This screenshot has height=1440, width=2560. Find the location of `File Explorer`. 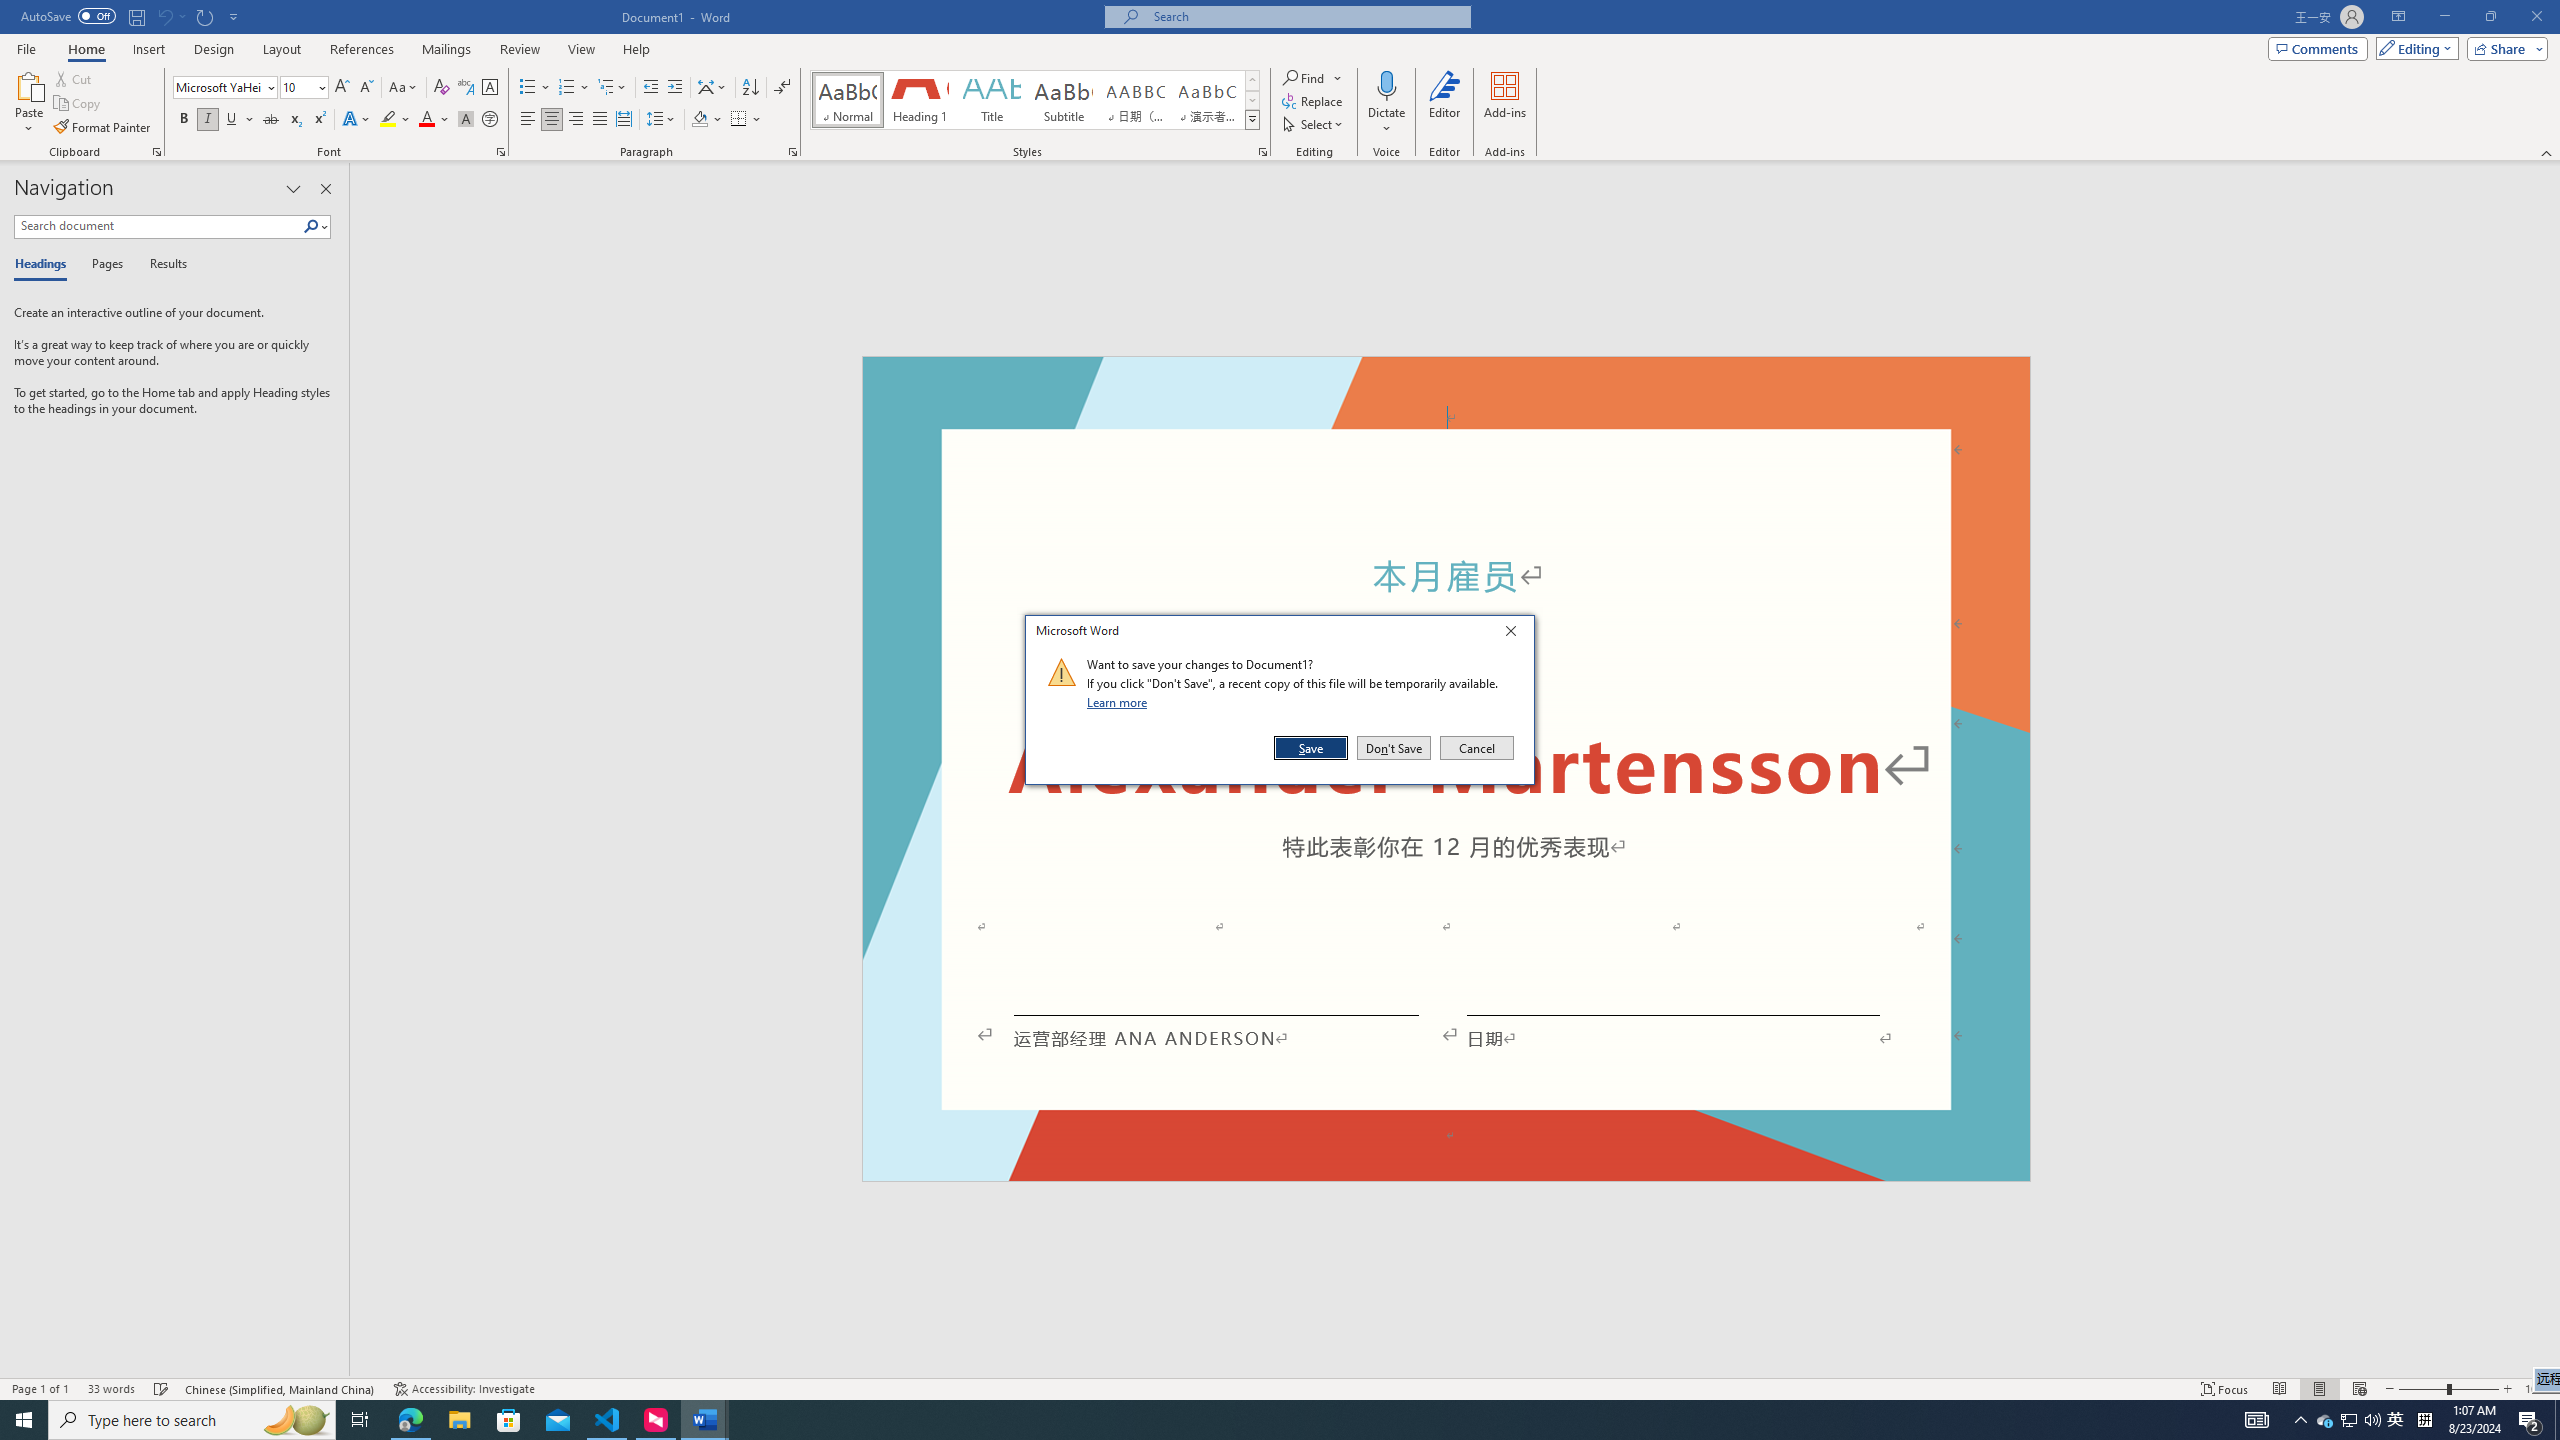

File Explorer is located at coordinates (459, 1420).